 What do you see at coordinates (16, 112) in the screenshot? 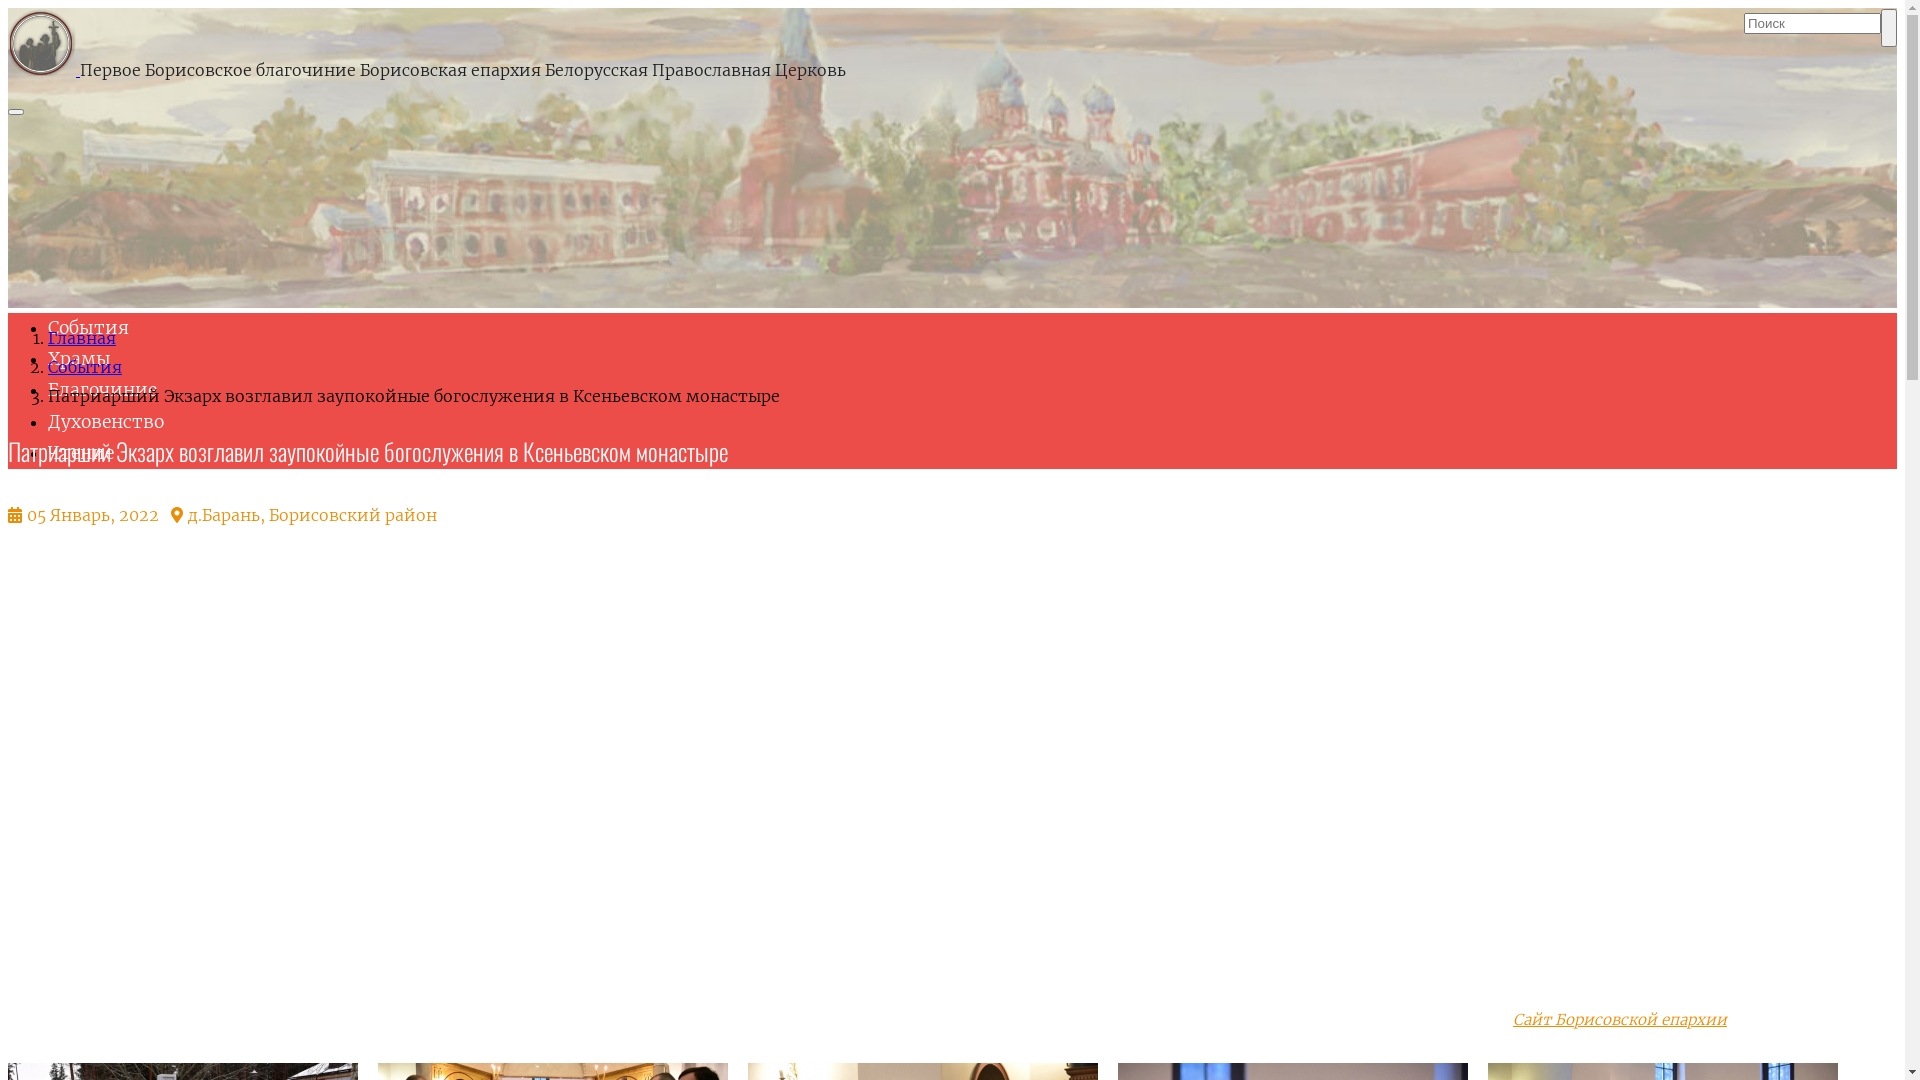
I see `Toggle navigation` at bounding box center [16, 112].